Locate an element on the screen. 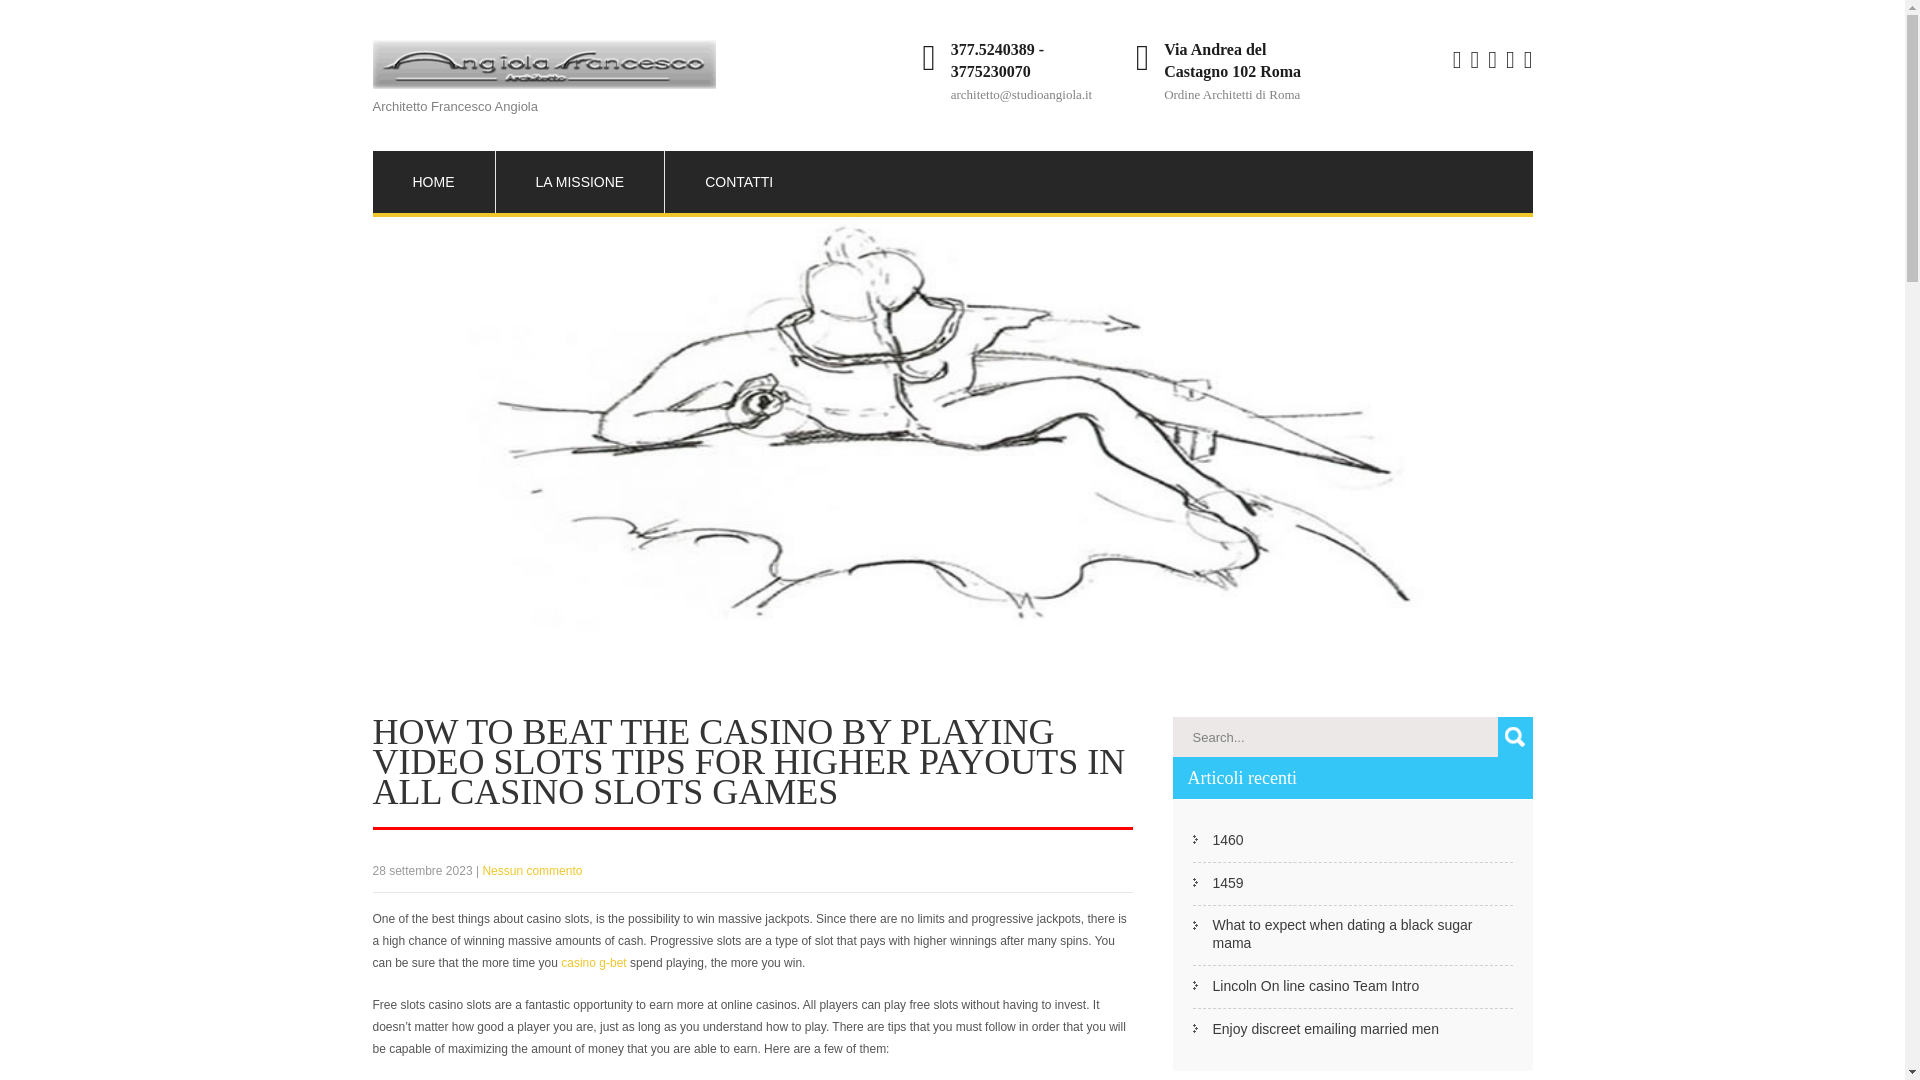 This screenshot has height=1080, width=1920. Nessun commento is located at coordinates (531, 871).